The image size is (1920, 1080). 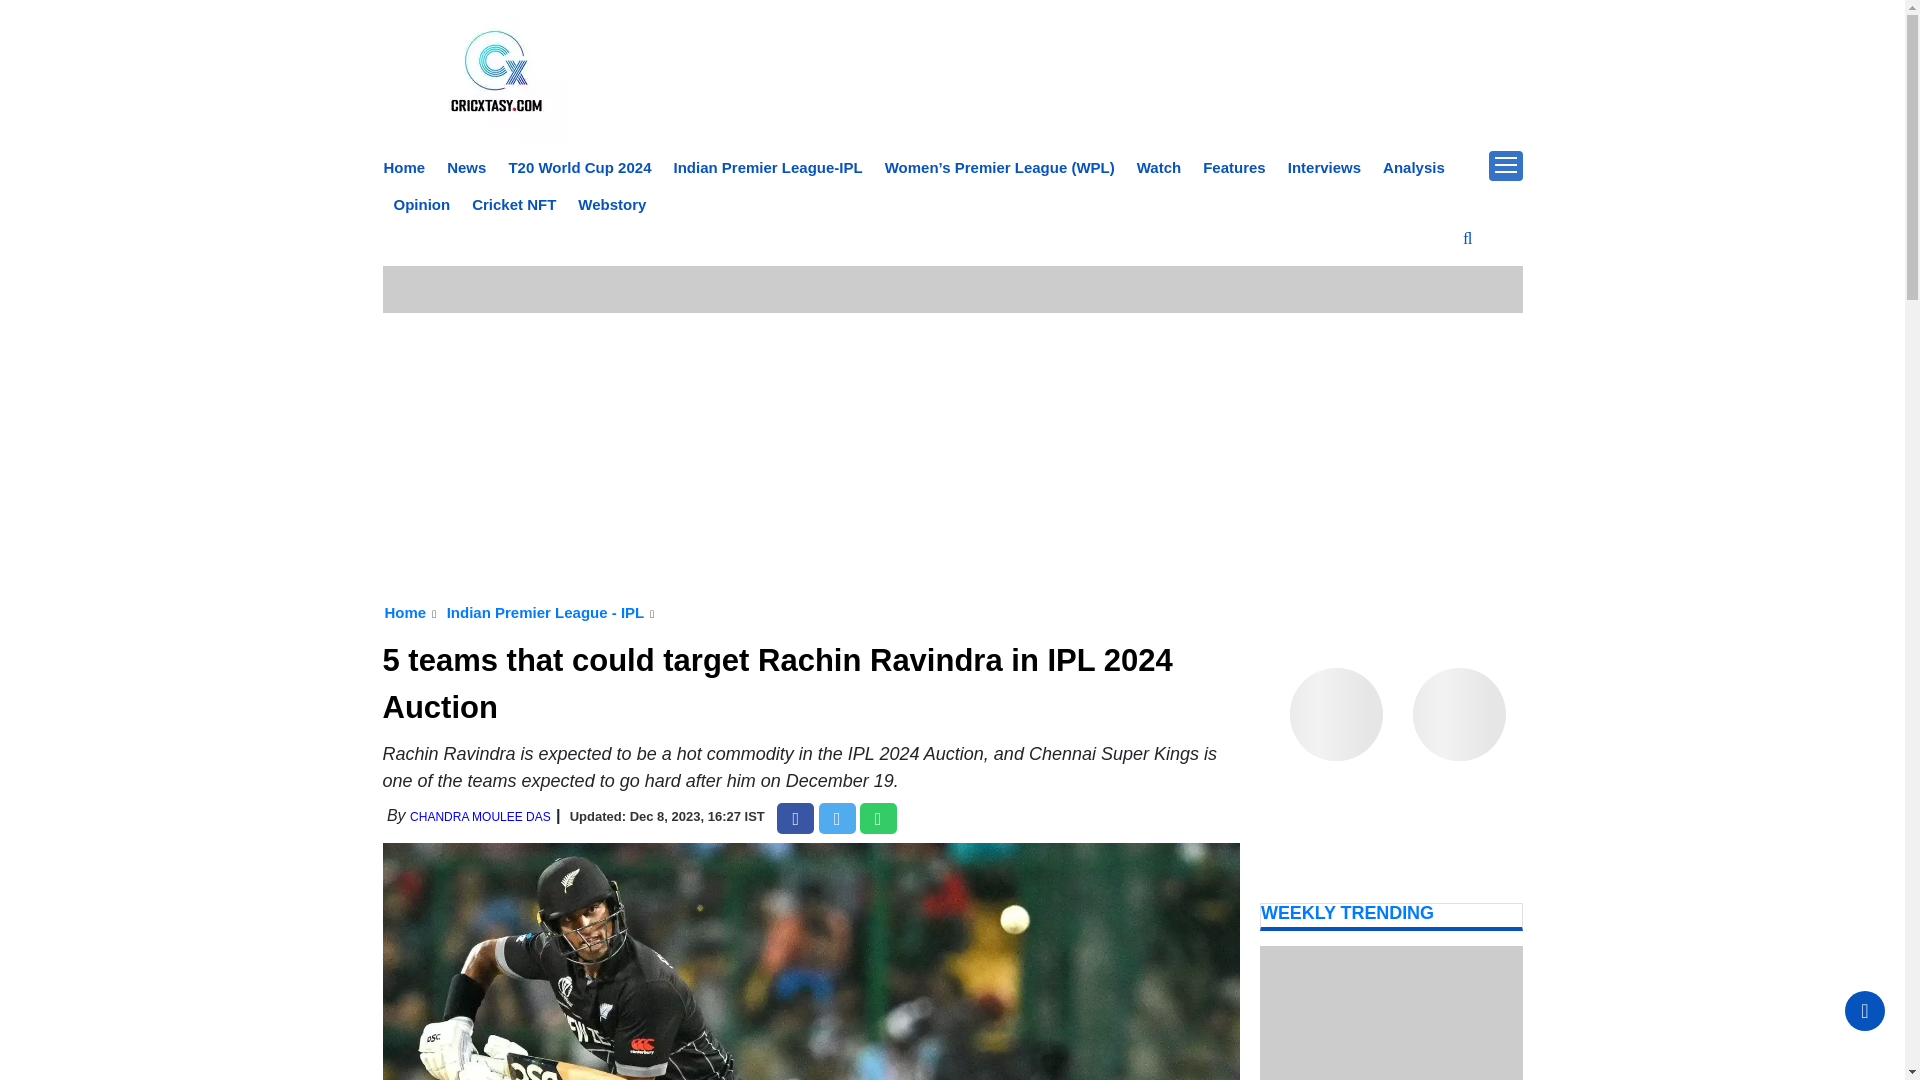 What do you see at coordinates (405, 167) in the screenshot?
I see `Home` at bounding box center [405, 167].